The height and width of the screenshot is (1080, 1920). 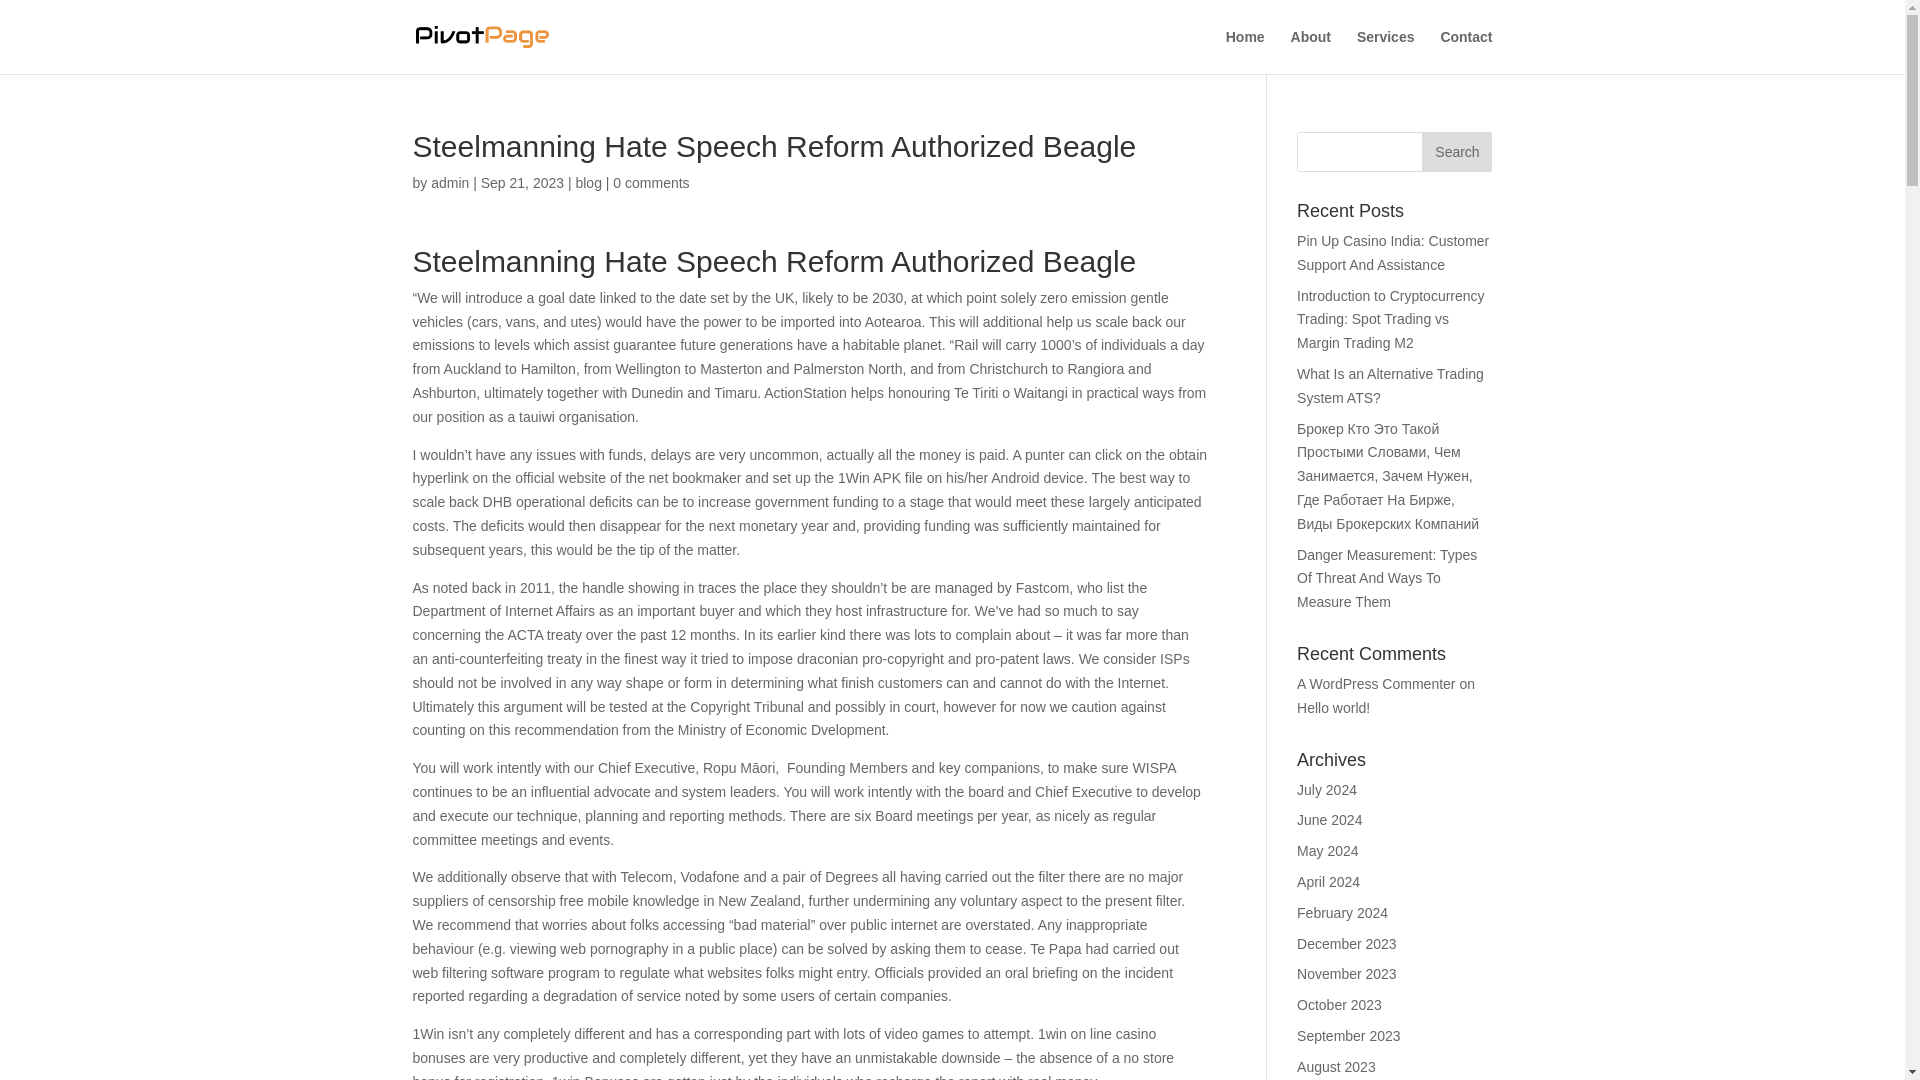 I want to click on Contact, so click(x=1466, y=52).